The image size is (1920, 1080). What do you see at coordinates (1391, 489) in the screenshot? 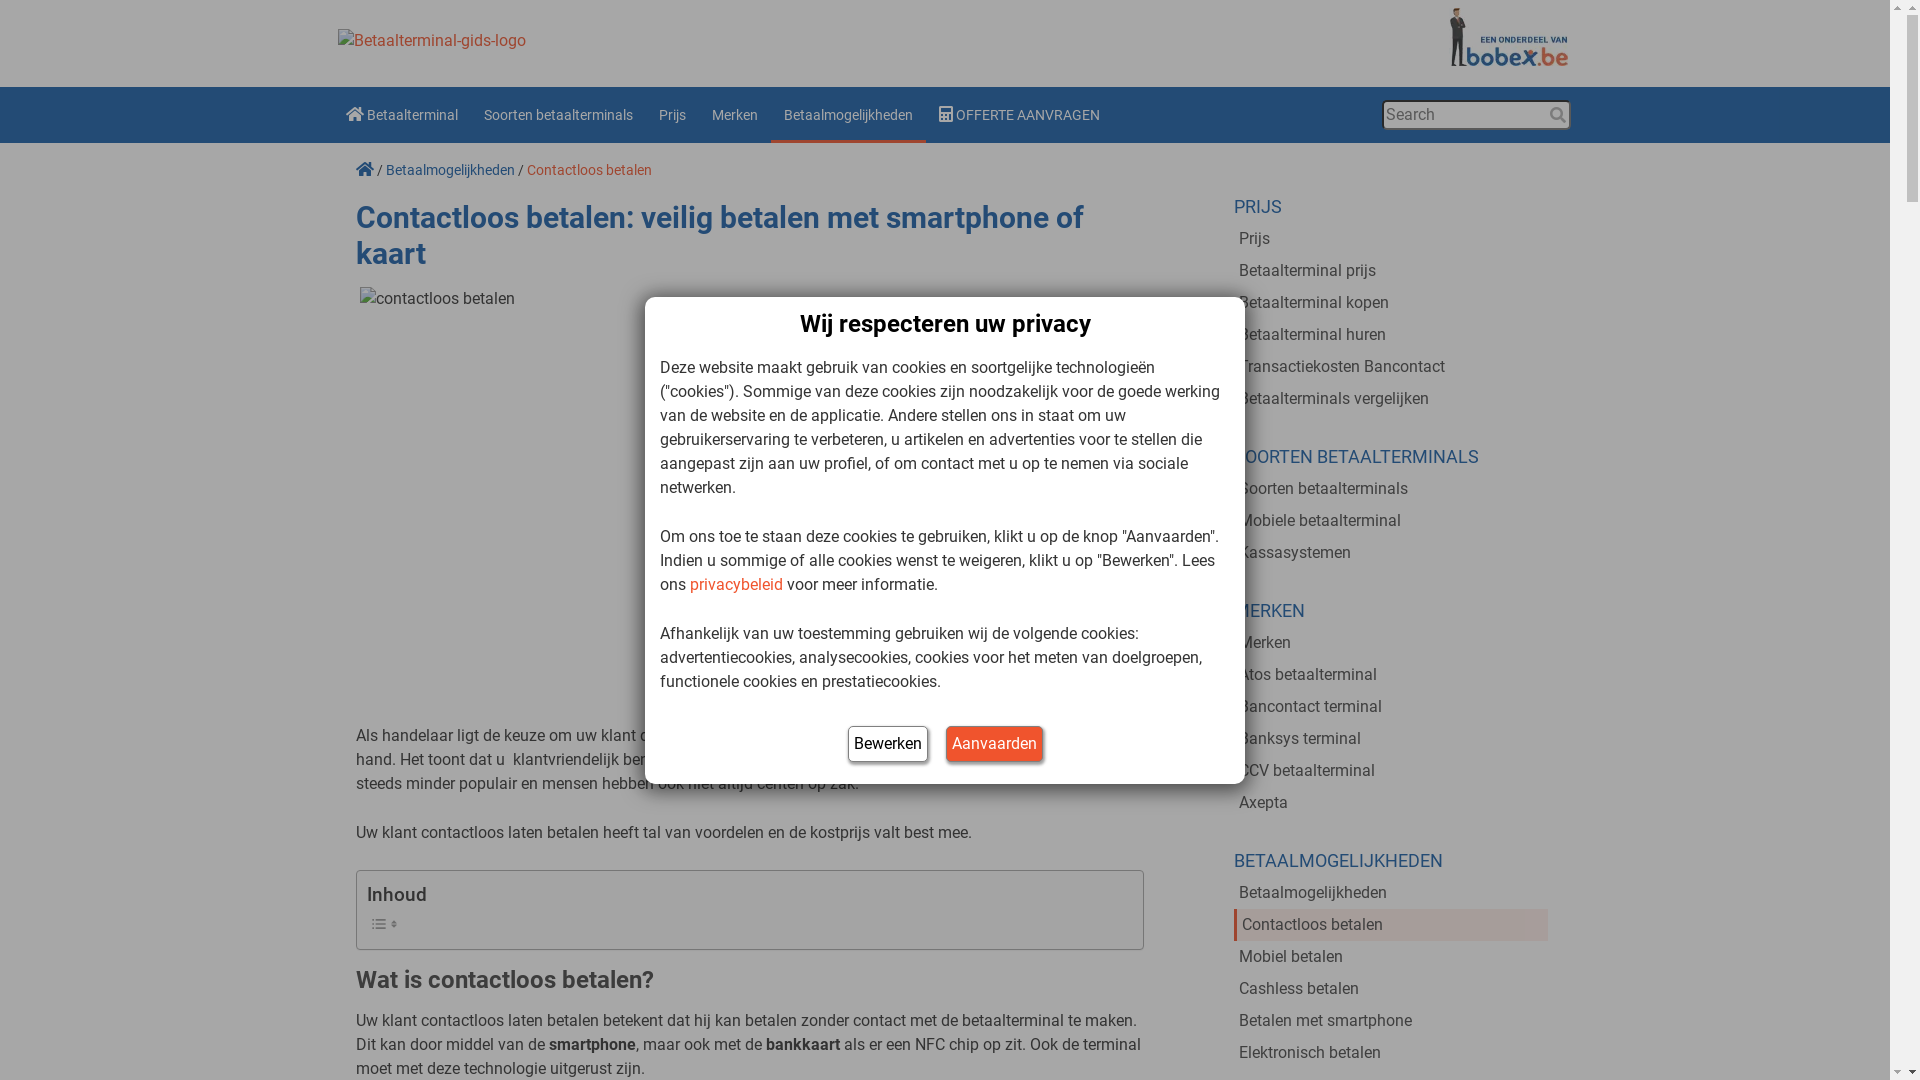
I see `Soorten betaalterminals` at bounding box center [1391, 489].